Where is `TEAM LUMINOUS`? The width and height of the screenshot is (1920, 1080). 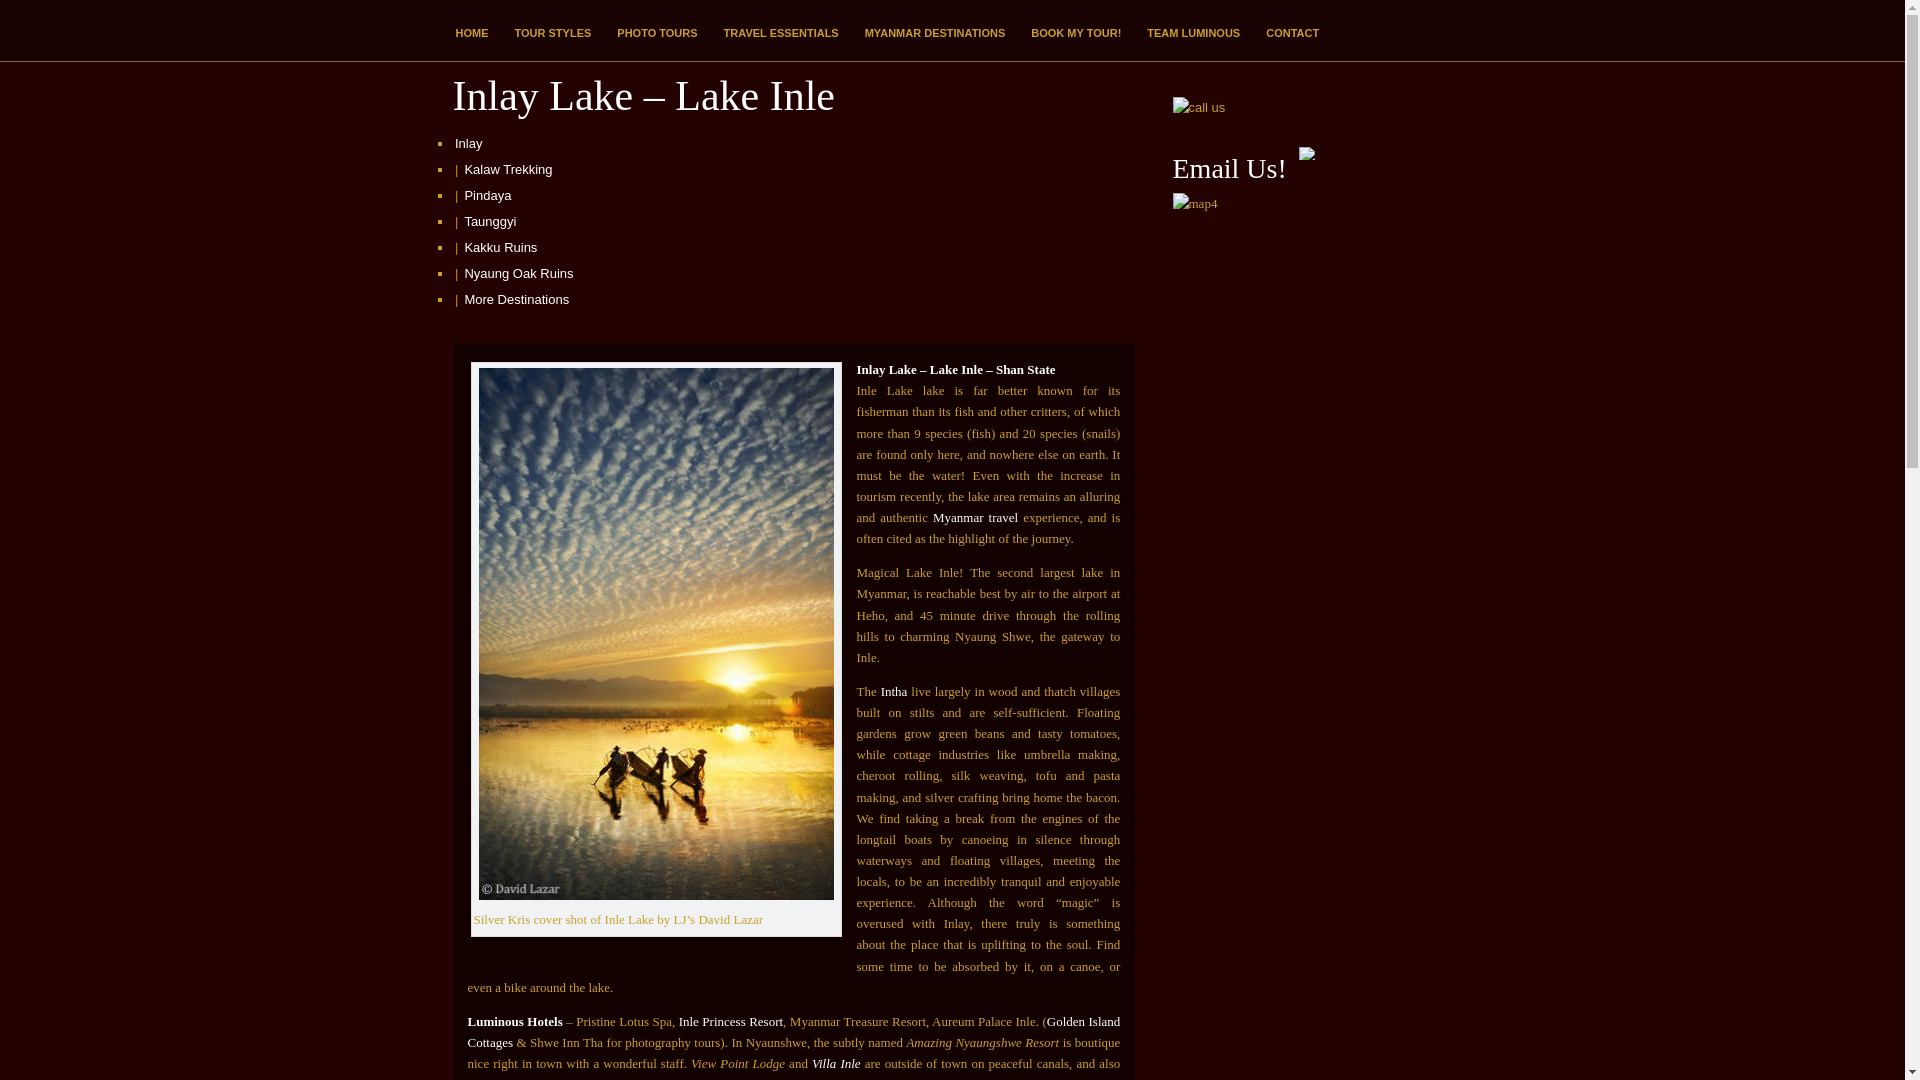
TEAM LUMINOUS is located at coordinates (1194, 33).